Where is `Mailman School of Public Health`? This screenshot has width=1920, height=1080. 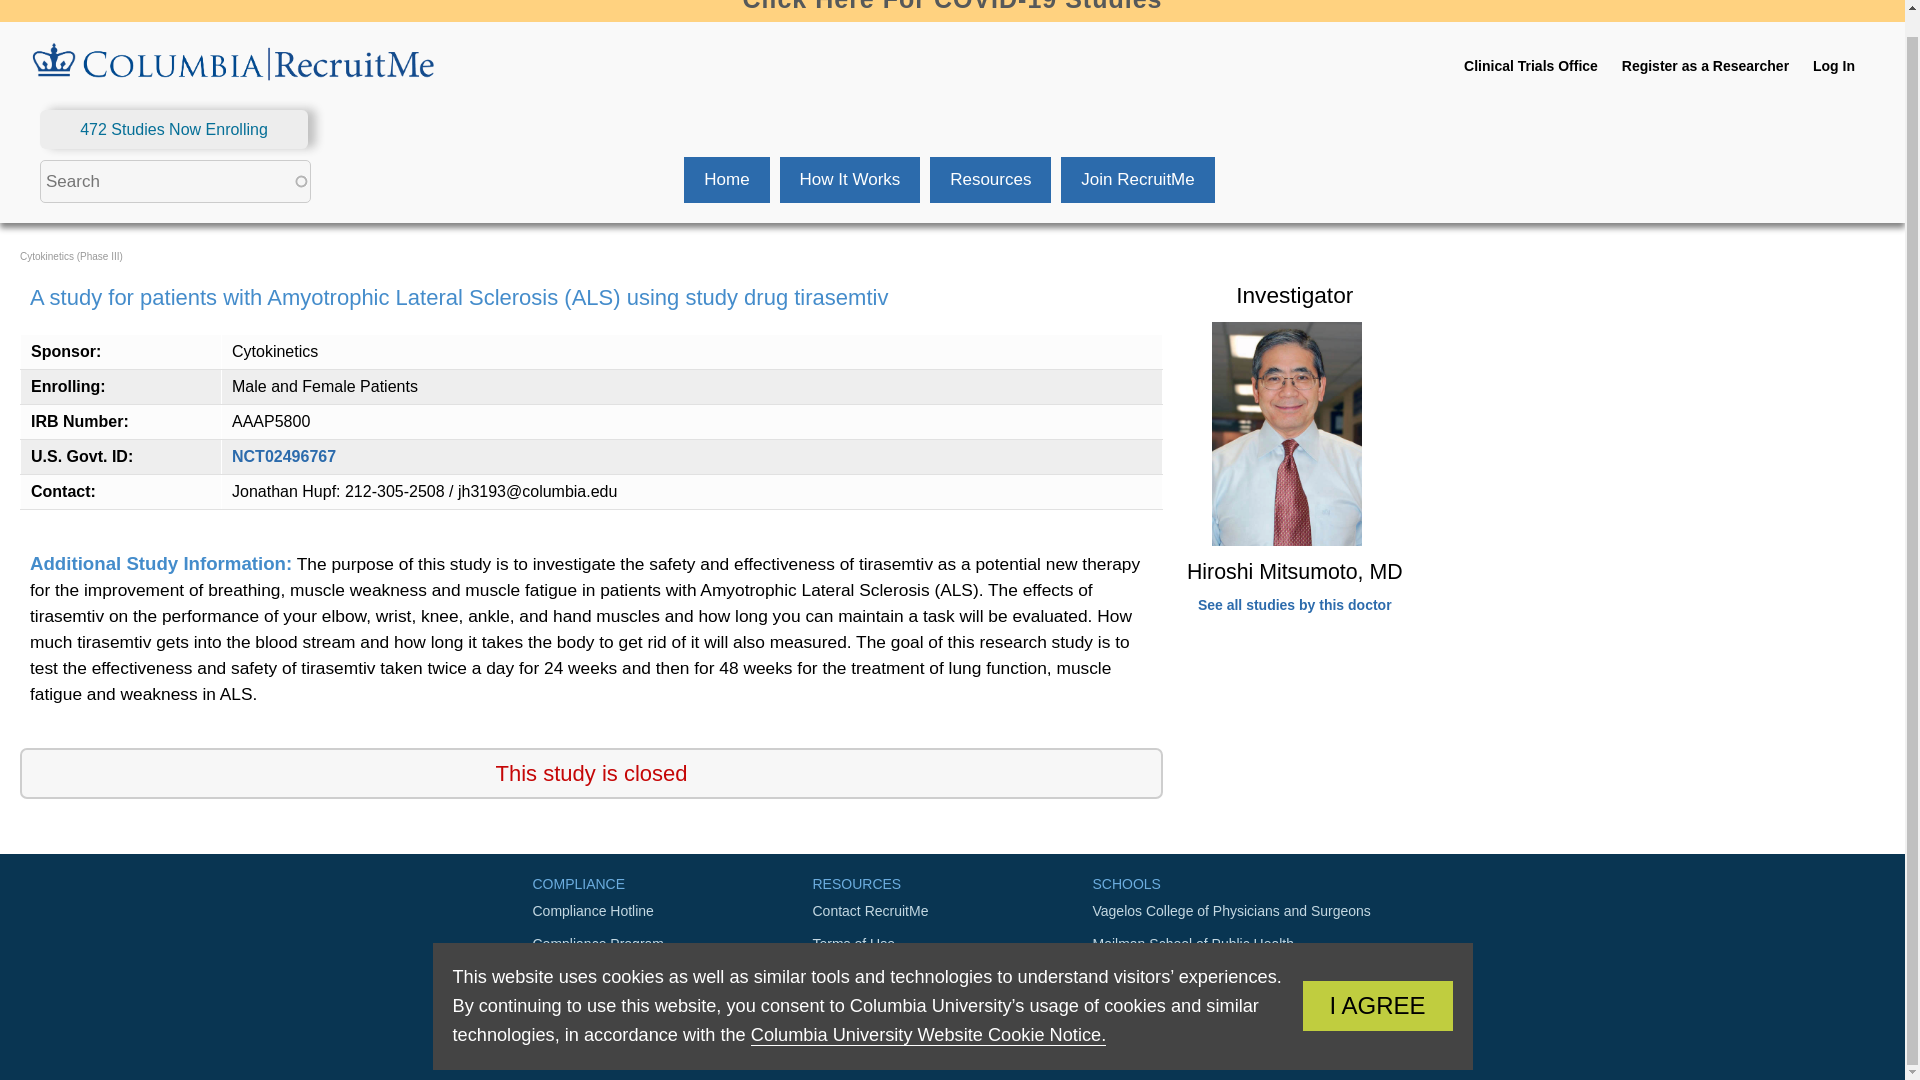 Mailman School of Public Health is located at coordinates (1232, 944).